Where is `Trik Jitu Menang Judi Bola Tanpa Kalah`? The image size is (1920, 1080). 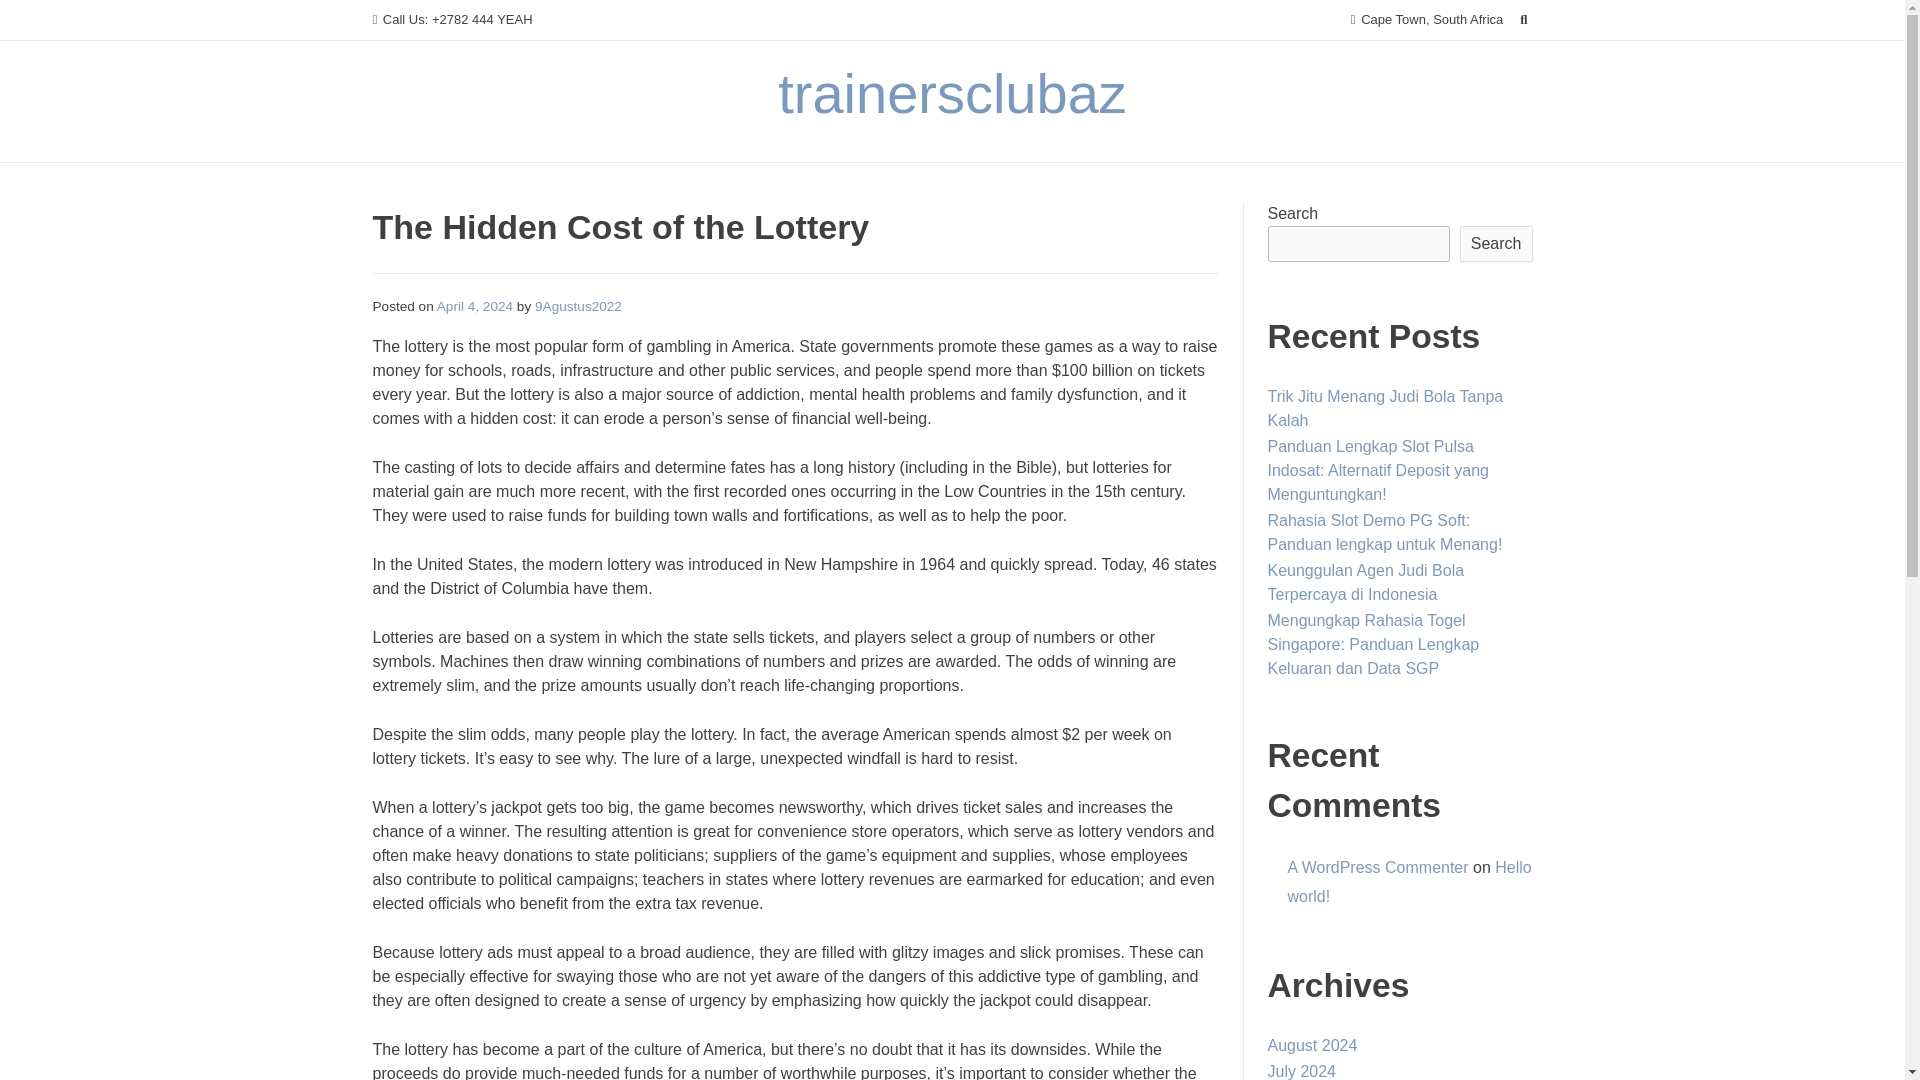
Trik Jitu Menang Judi Bola Tanpa Kalah is located at coordinates (1385, 408).